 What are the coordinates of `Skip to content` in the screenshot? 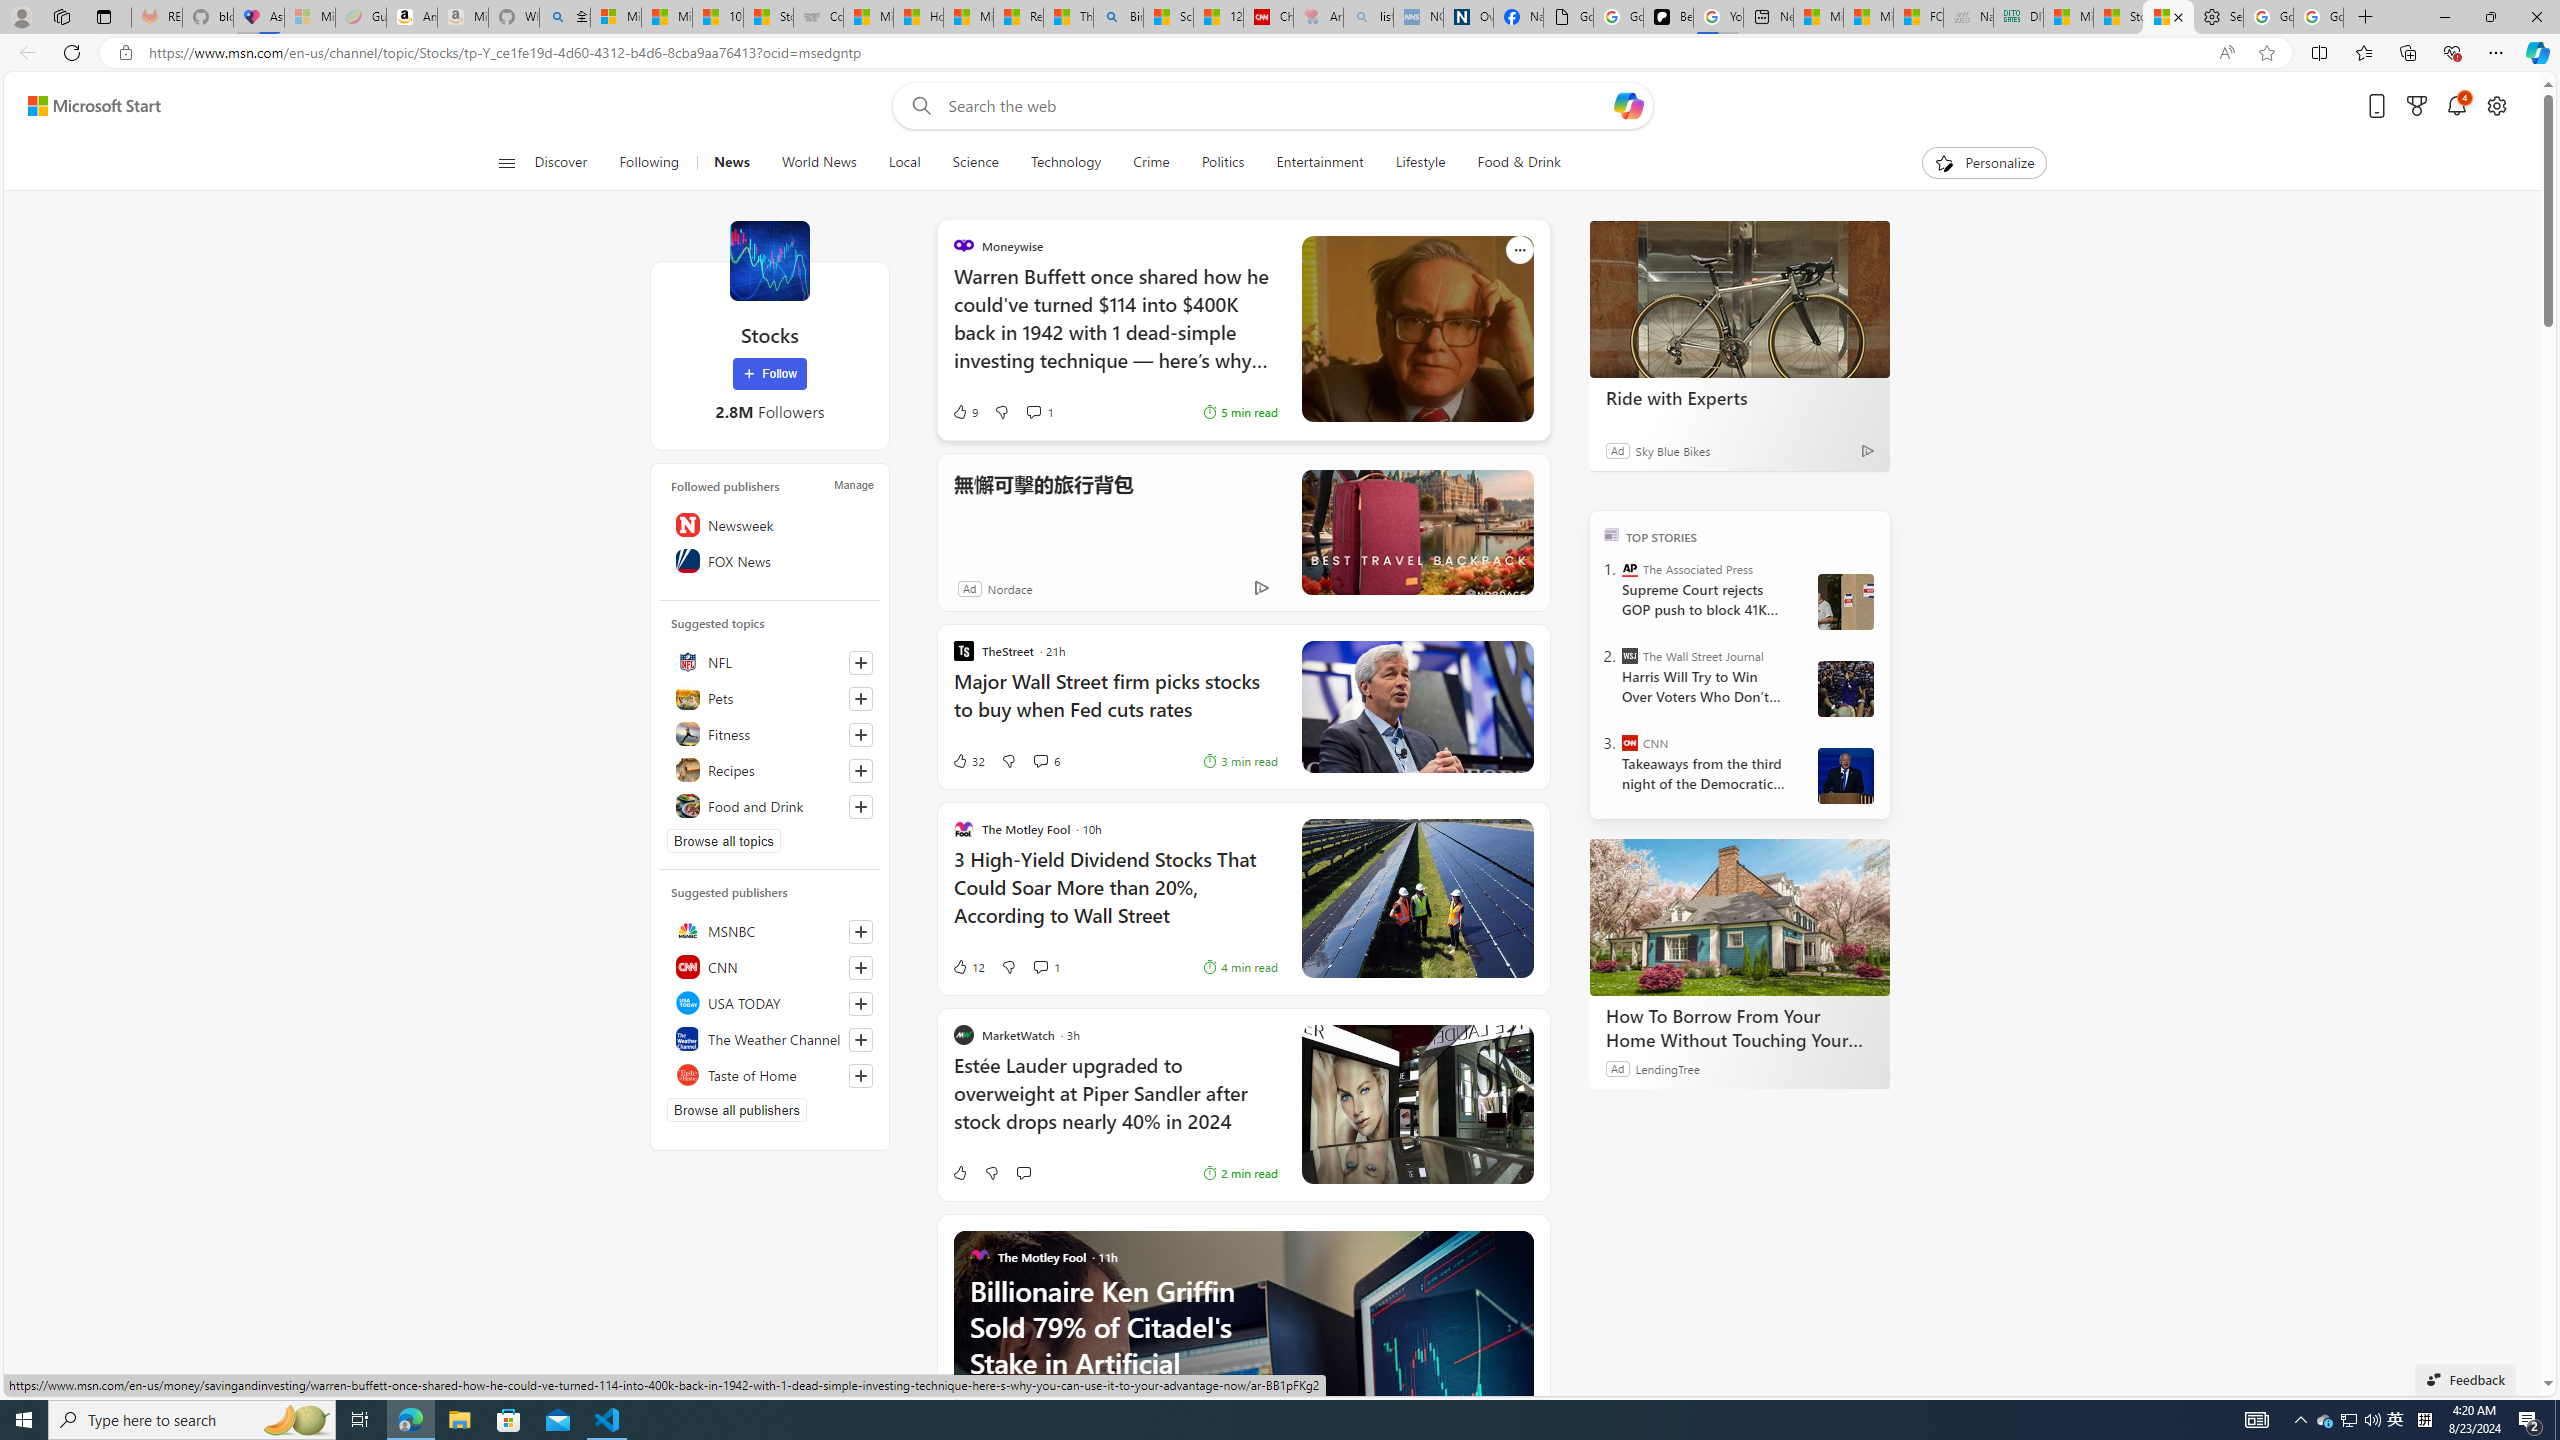 It's located at (86, 106).